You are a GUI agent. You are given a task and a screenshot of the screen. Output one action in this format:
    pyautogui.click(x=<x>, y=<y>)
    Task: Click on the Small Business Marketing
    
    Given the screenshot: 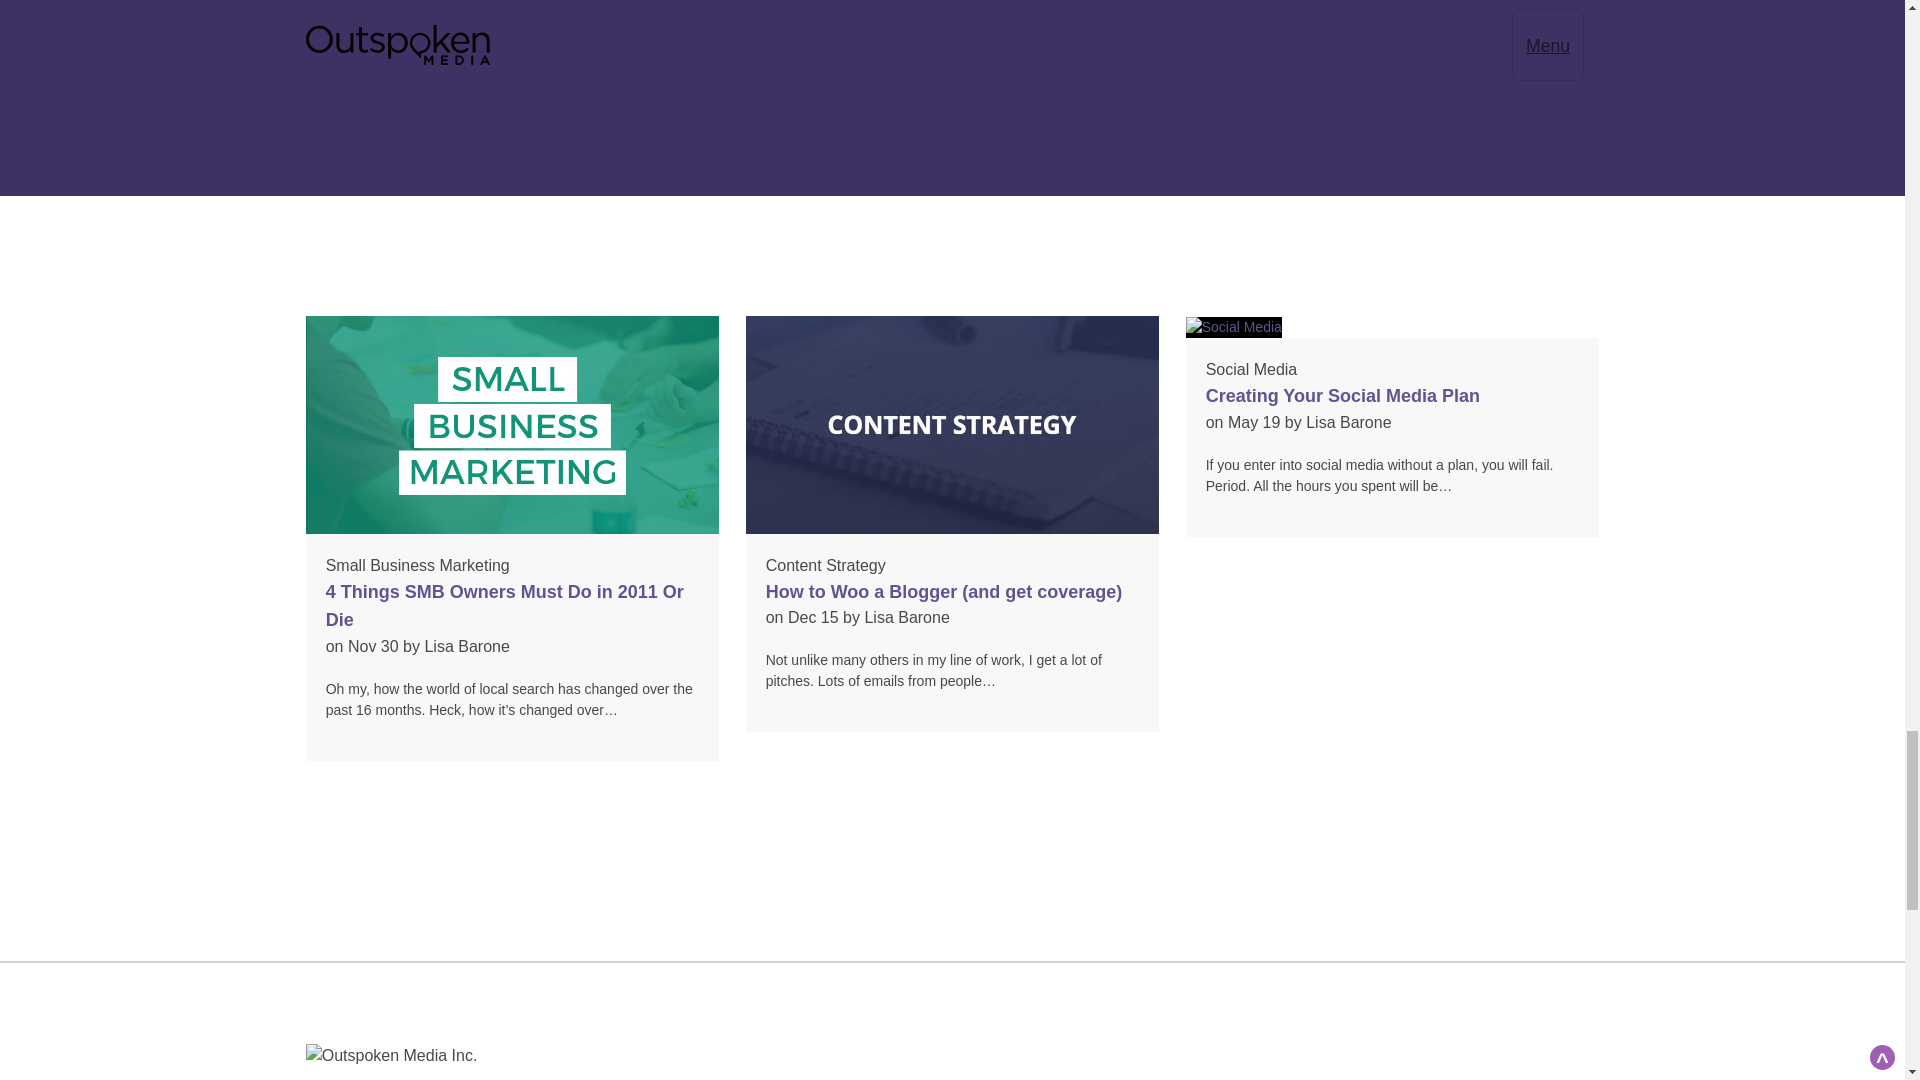 What is the action you would take?
    pyautogui.click(x=418, y=565)
    